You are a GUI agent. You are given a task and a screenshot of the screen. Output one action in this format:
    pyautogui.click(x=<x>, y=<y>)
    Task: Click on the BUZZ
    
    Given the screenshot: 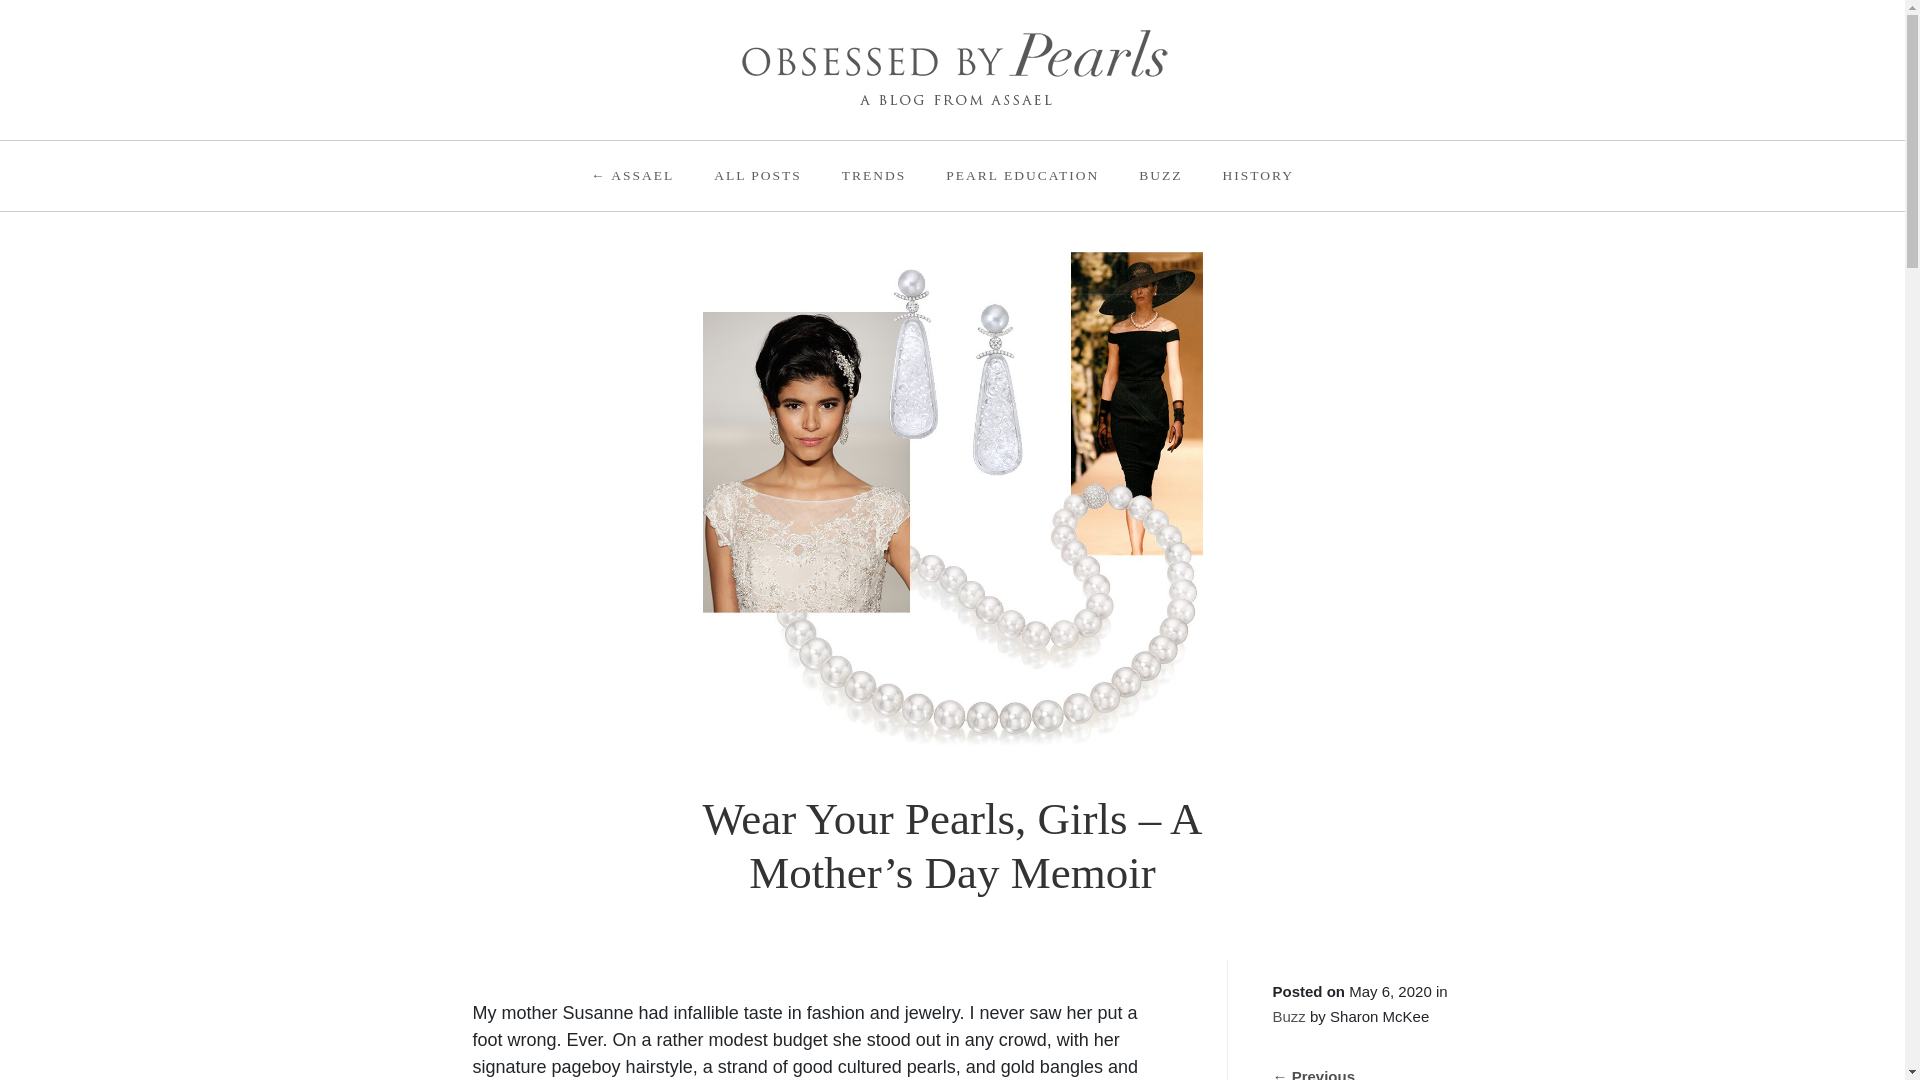 What is the action you would take?
    pyautogui.click(x=1160, y=175)
    